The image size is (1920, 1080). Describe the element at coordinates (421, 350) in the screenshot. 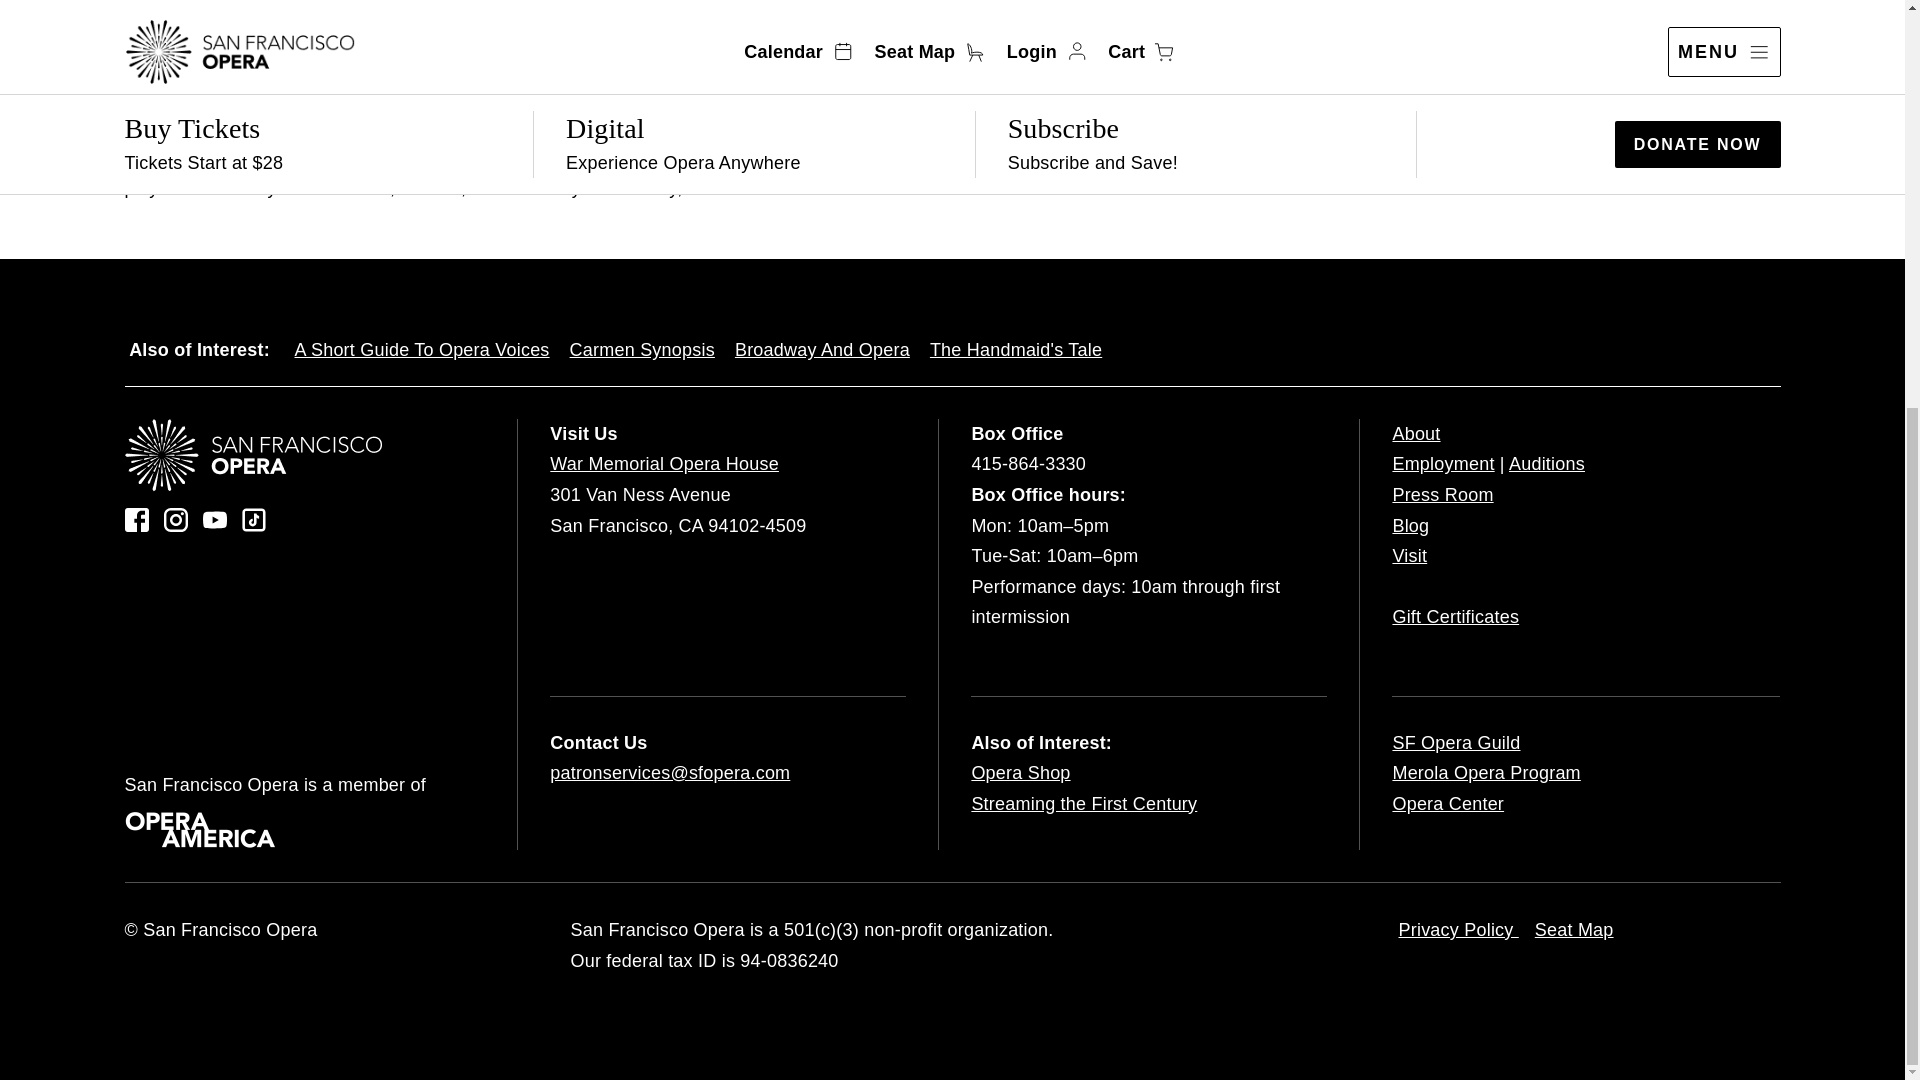

I see `A Short Guide To Opera Voices` at that location.